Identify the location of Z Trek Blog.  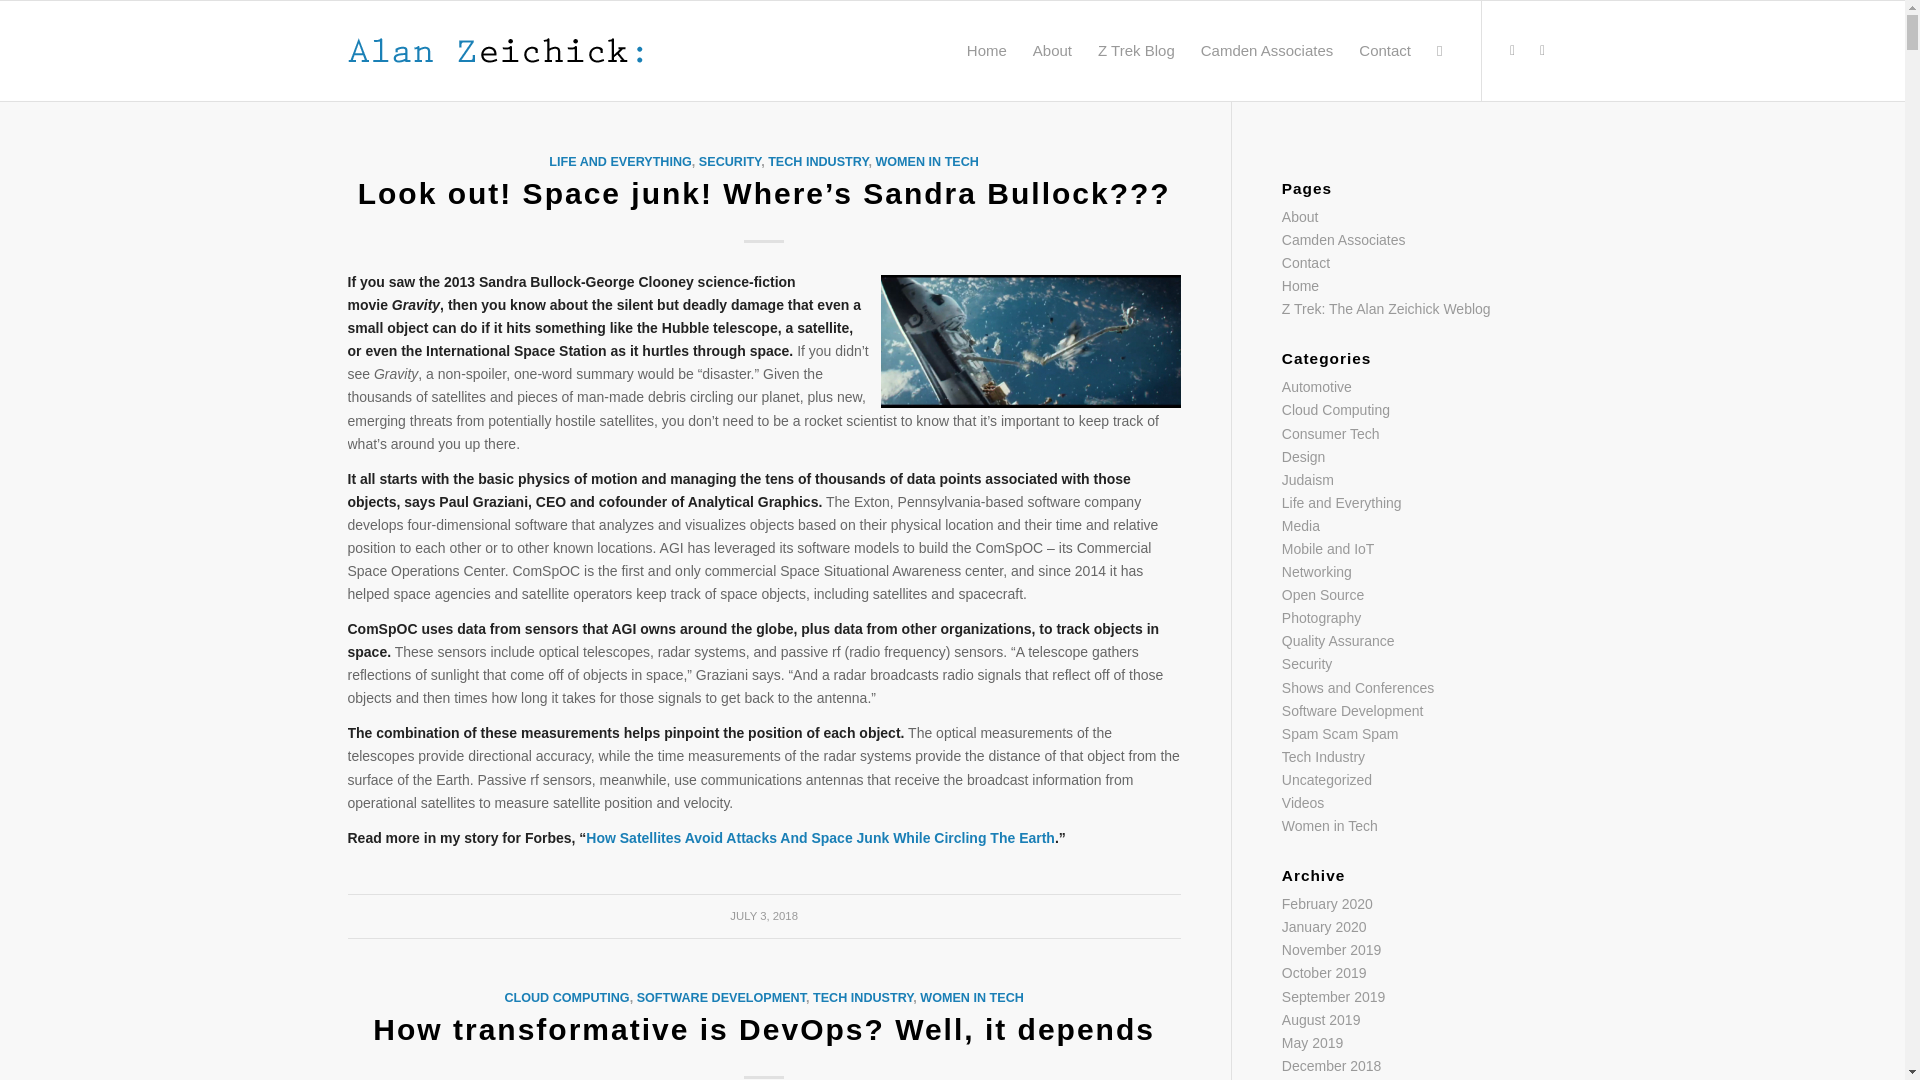
(1136, 51).